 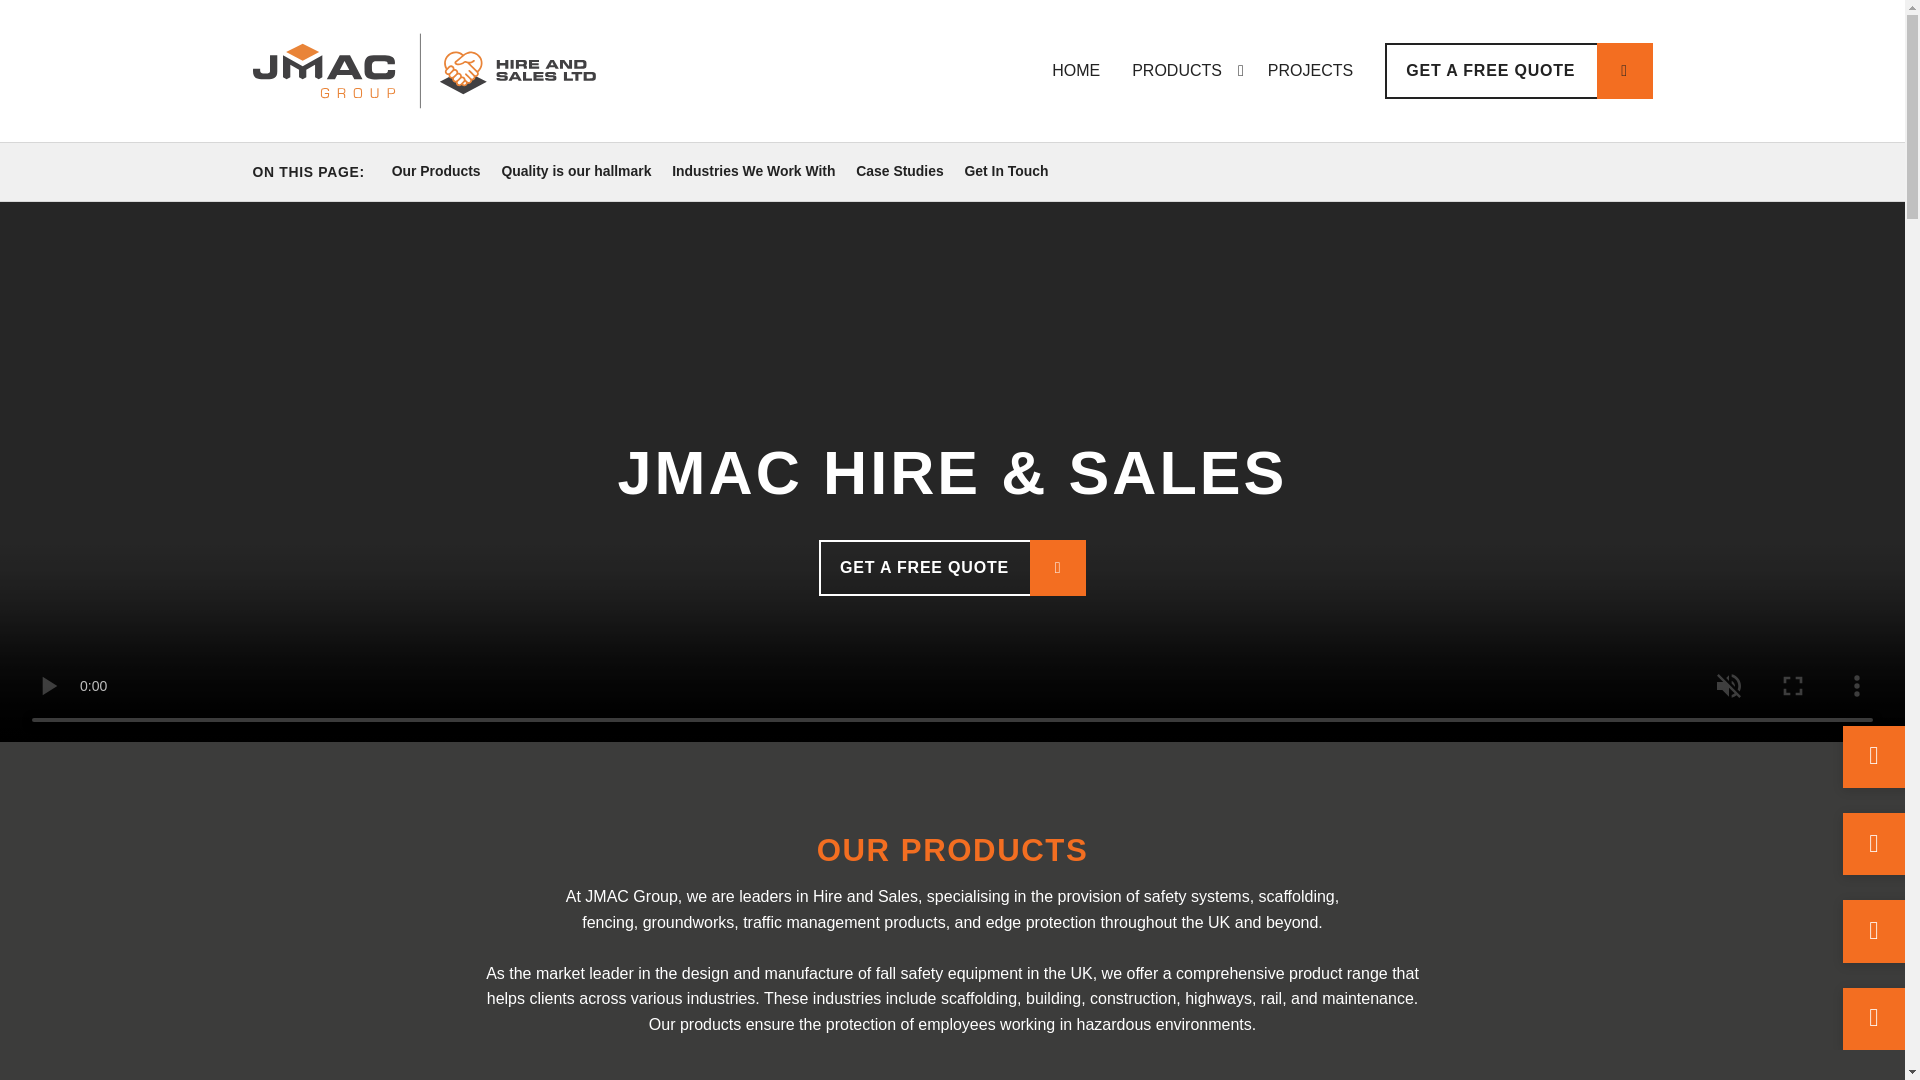 What do you see at coordinates (899, 171) in the screenshot?
I see `Case Studies` at bounding box center [899, 171].